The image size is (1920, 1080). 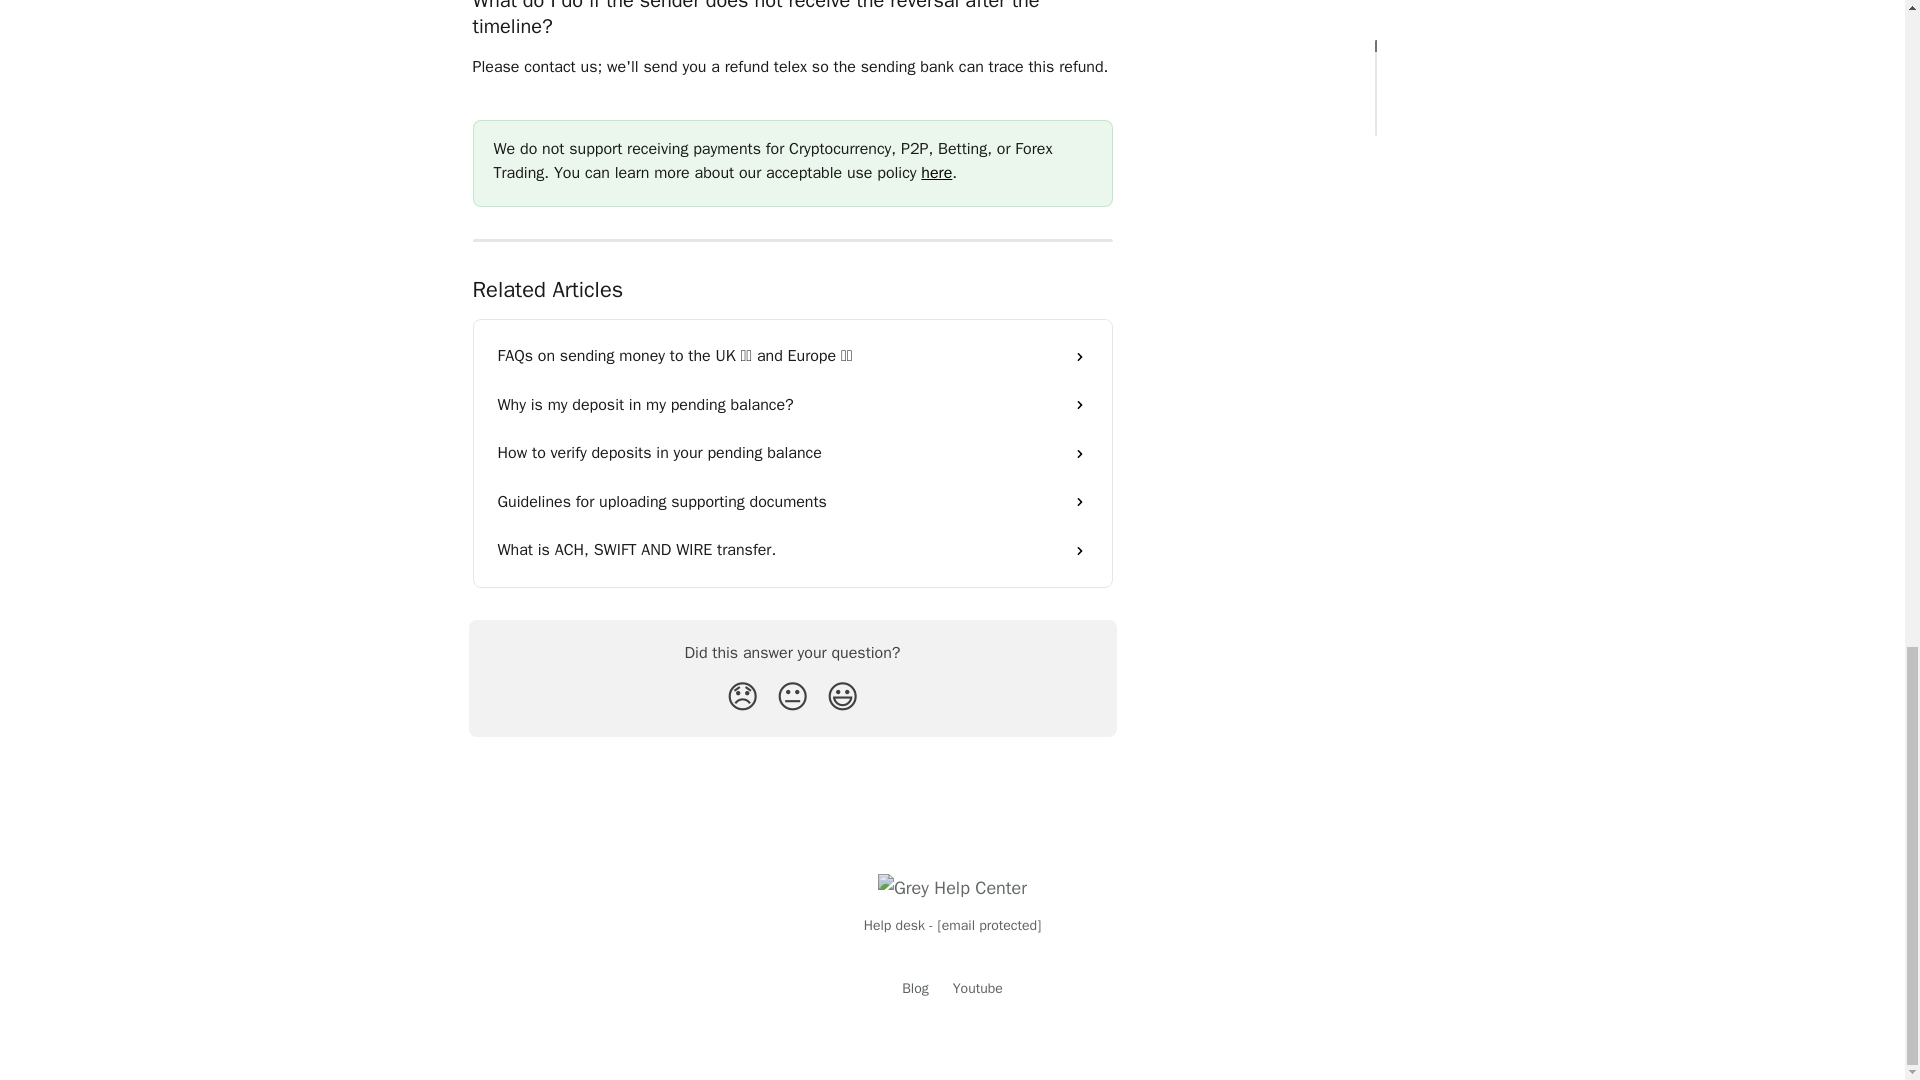 I want to click on Guidelines for uploading supporting documents, so click(x=792, y=502).